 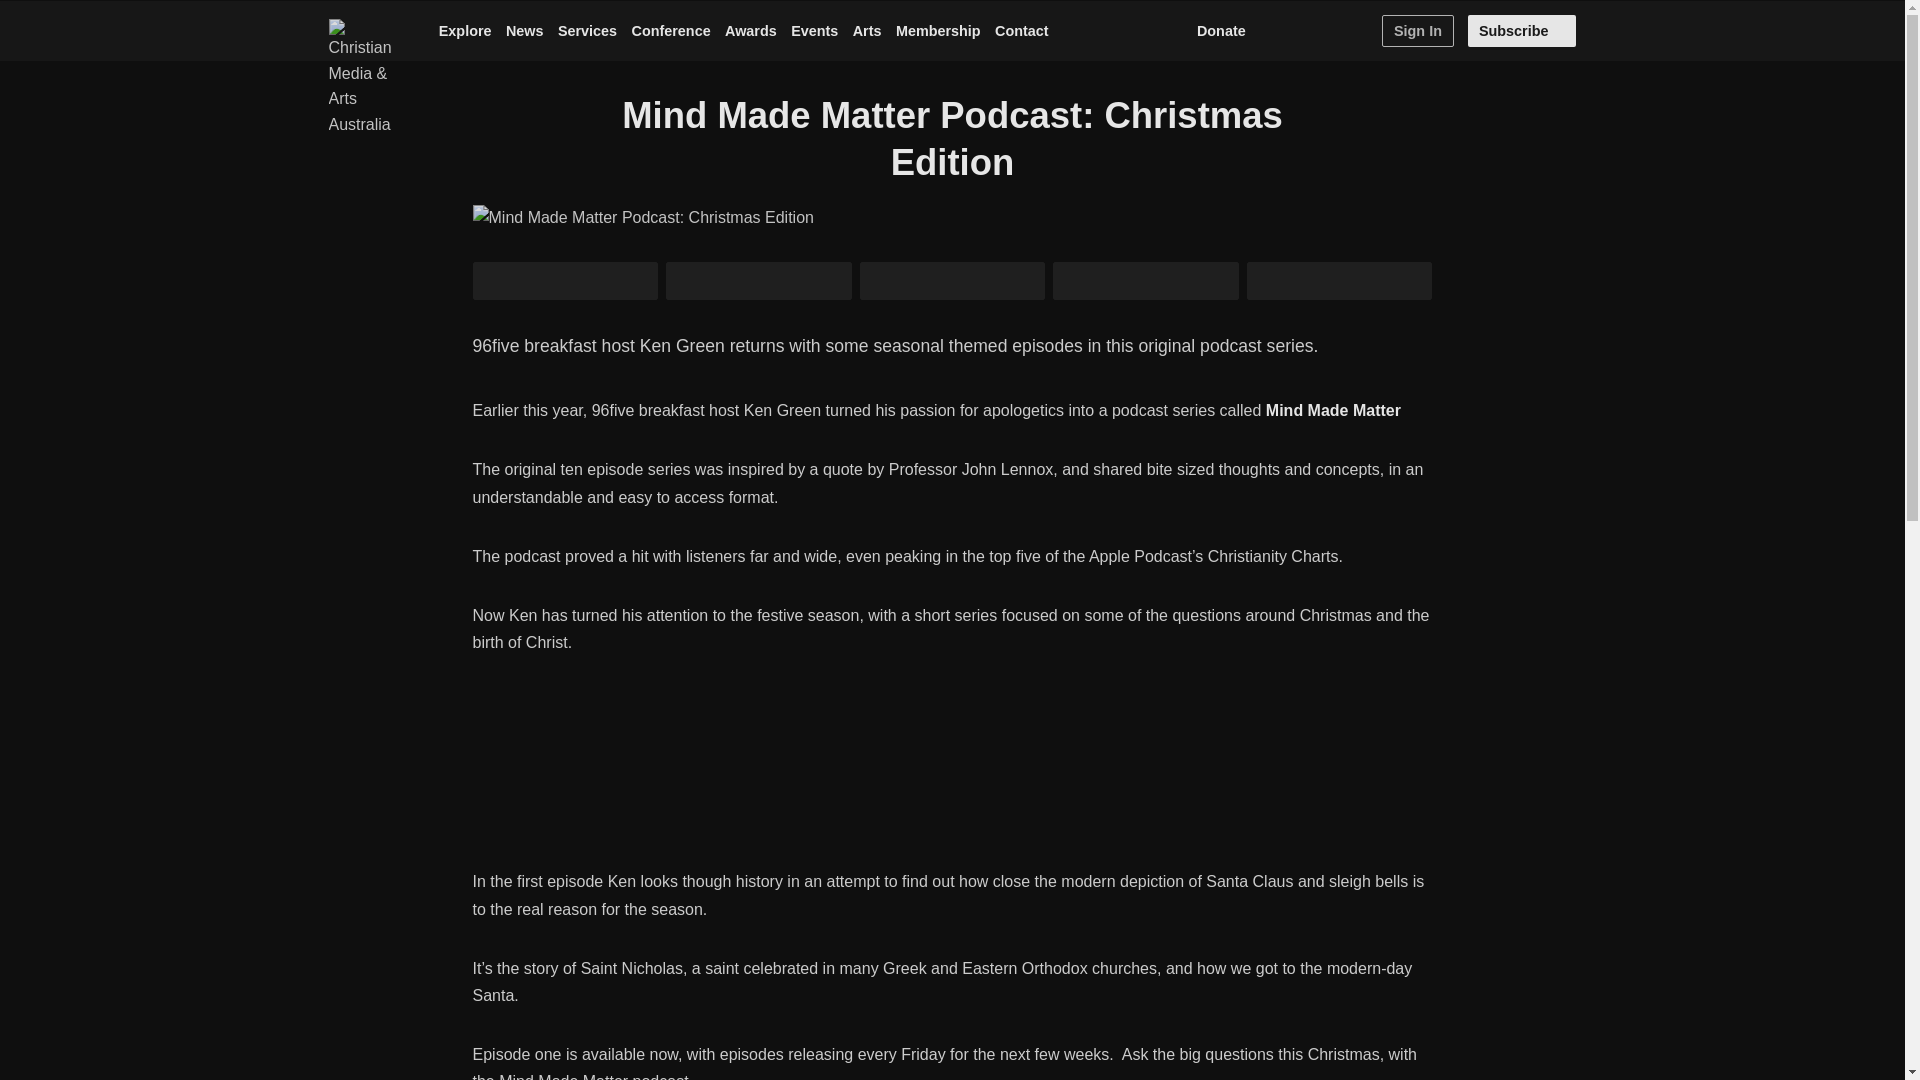 I want to click on Events, so click(x=814, y=31).